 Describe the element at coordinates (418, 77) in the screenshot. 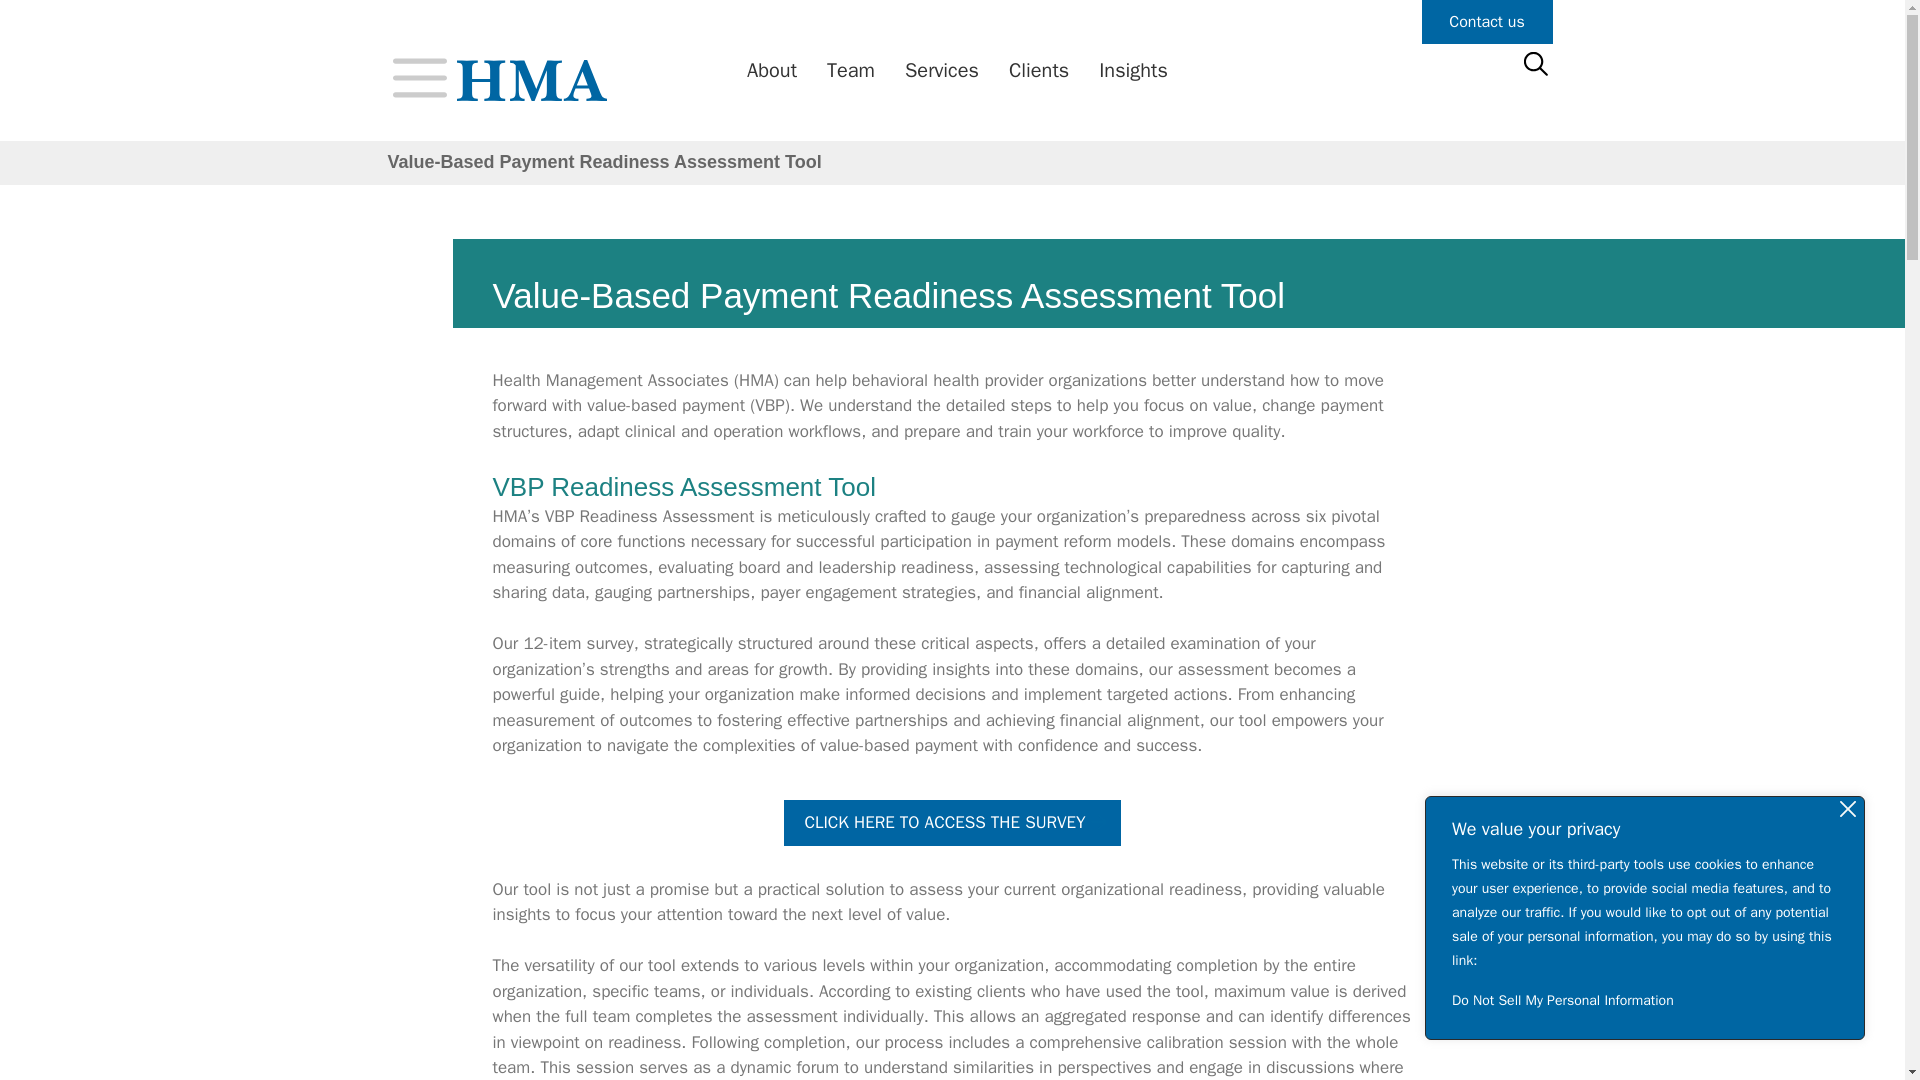

I see `Menu` at that location.